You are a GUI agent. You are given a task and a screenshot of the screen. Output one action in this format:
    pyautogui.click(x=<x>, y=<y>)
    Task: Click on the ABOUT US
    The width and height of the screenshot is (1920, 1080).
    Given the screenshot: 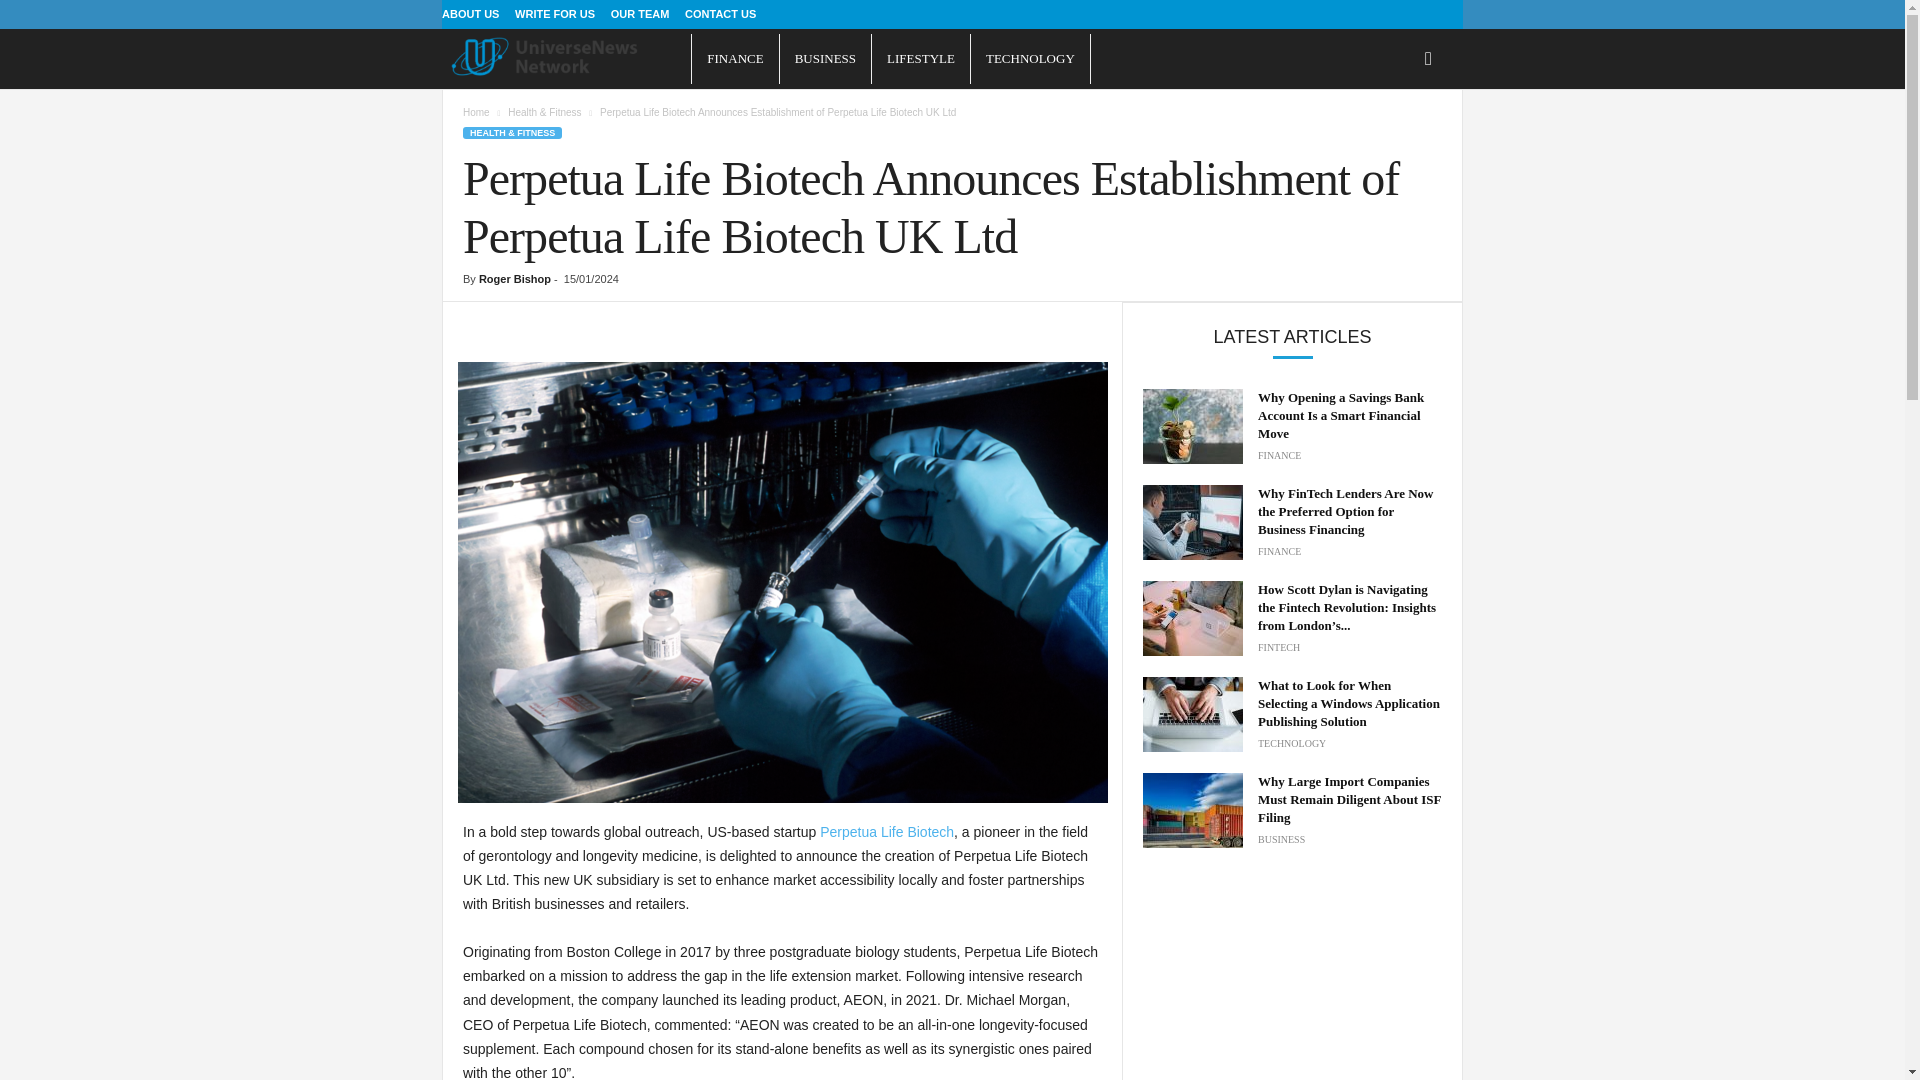 What is the action you would take?
    pyautogui.click(x=470, y=14)
    